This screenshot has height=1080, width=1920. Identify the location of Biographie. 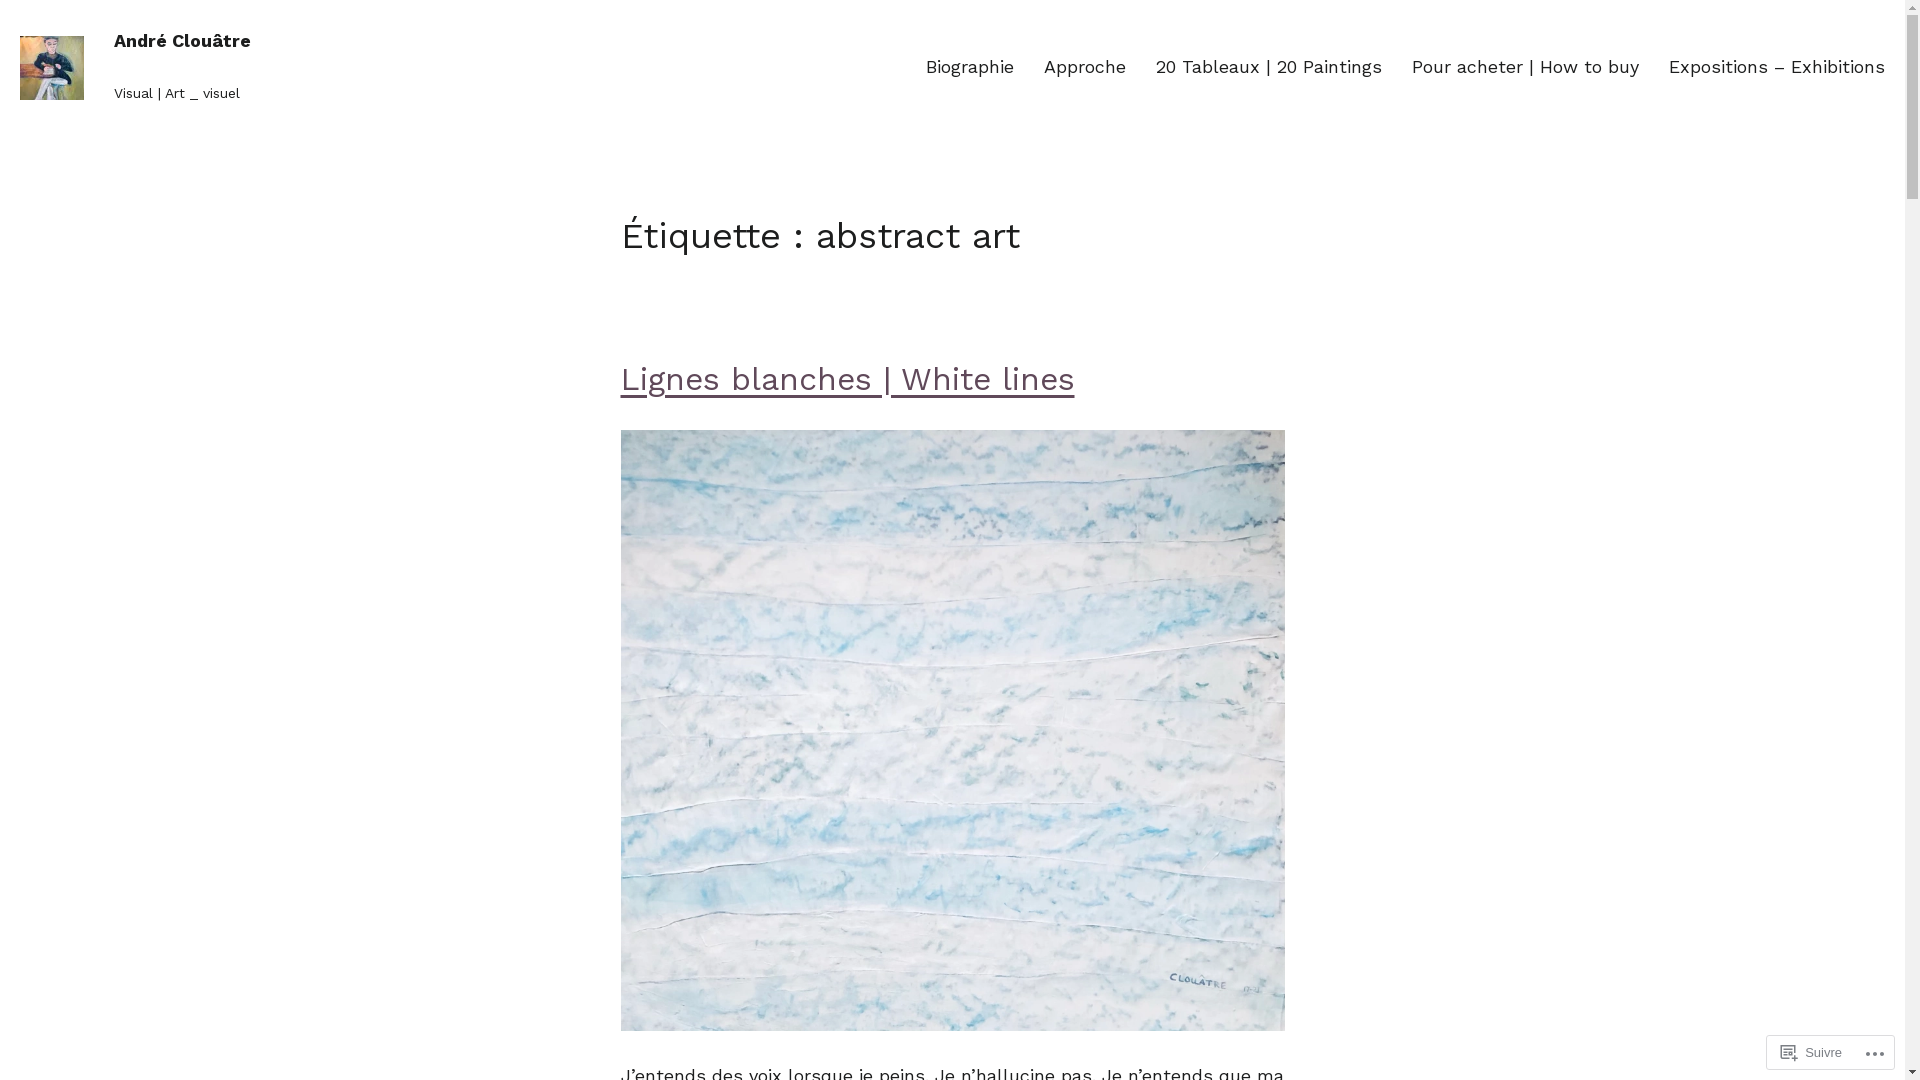
(970, 68).